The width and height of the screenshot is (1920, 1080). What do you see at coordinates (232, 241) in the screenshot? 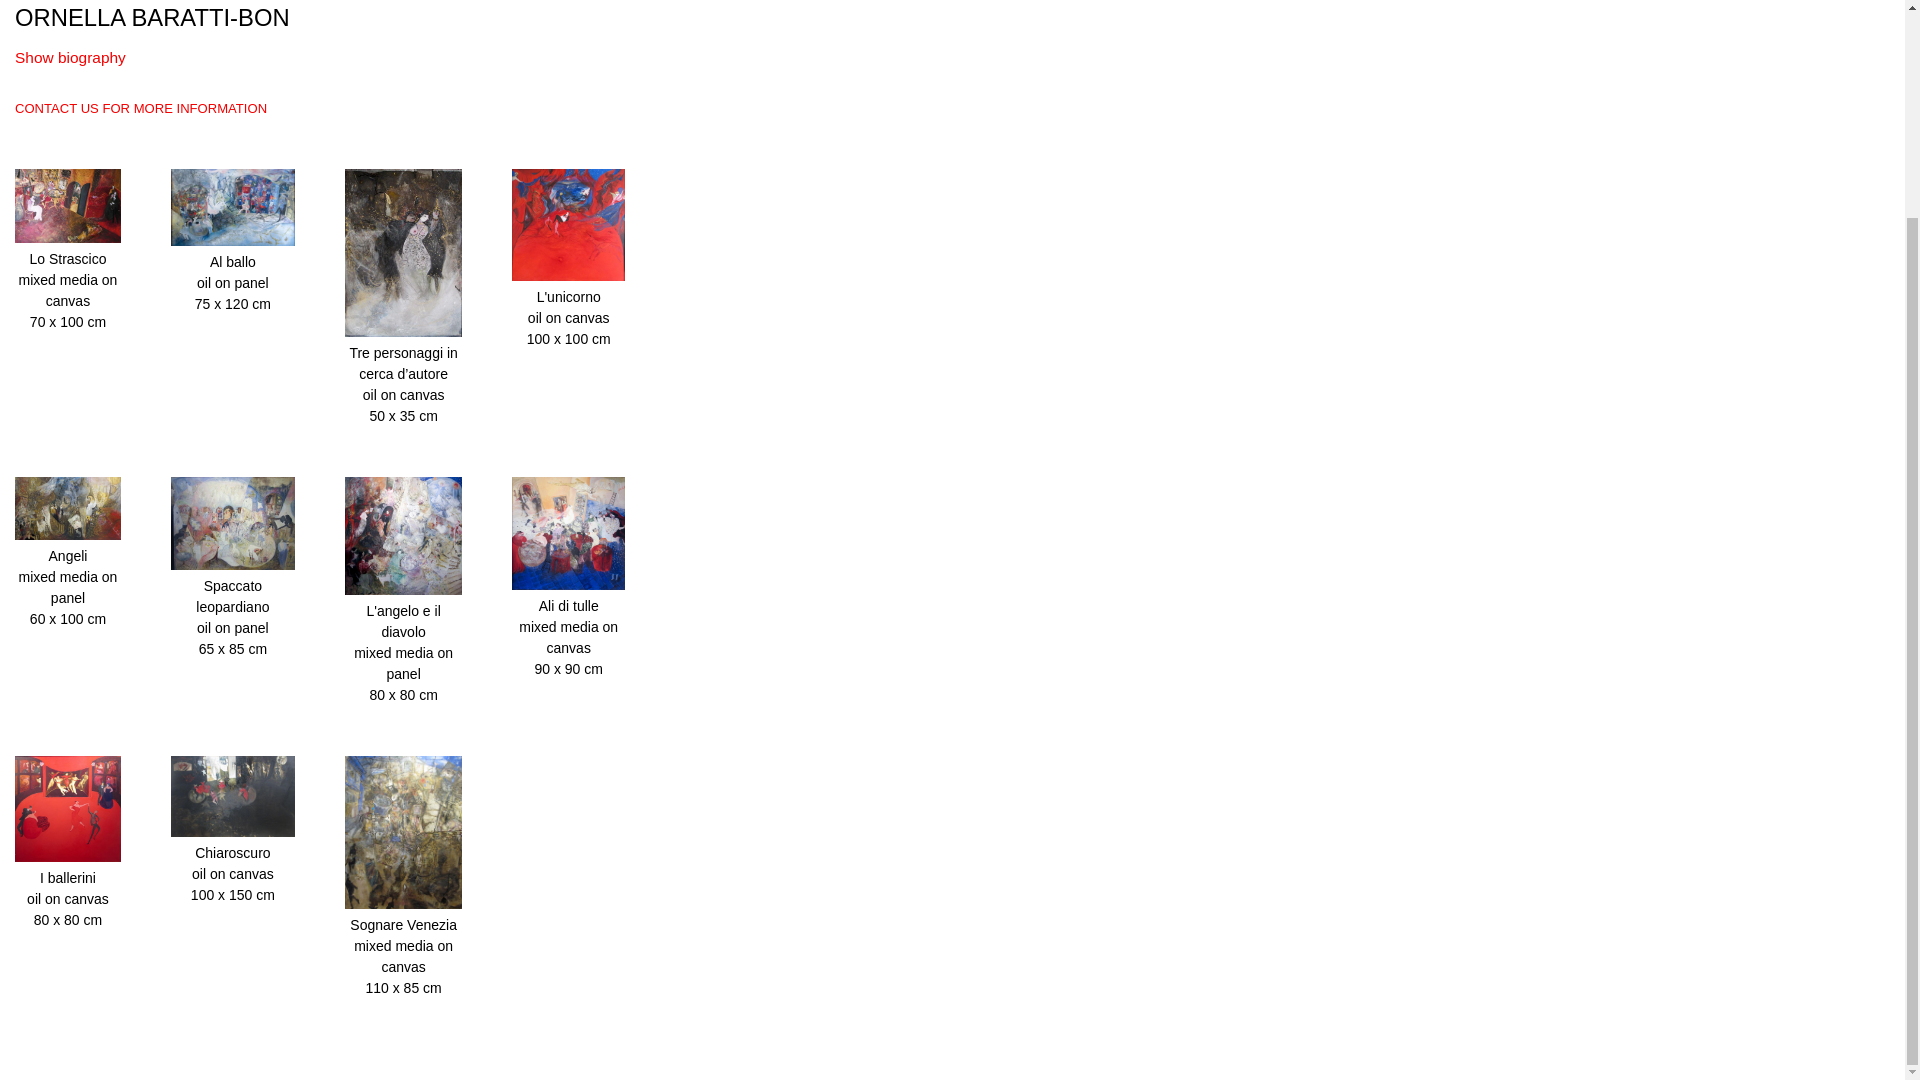
I see `Ornella Baratti Bon - Al ballo - 75 x 120` at bounding box center [232, 241].